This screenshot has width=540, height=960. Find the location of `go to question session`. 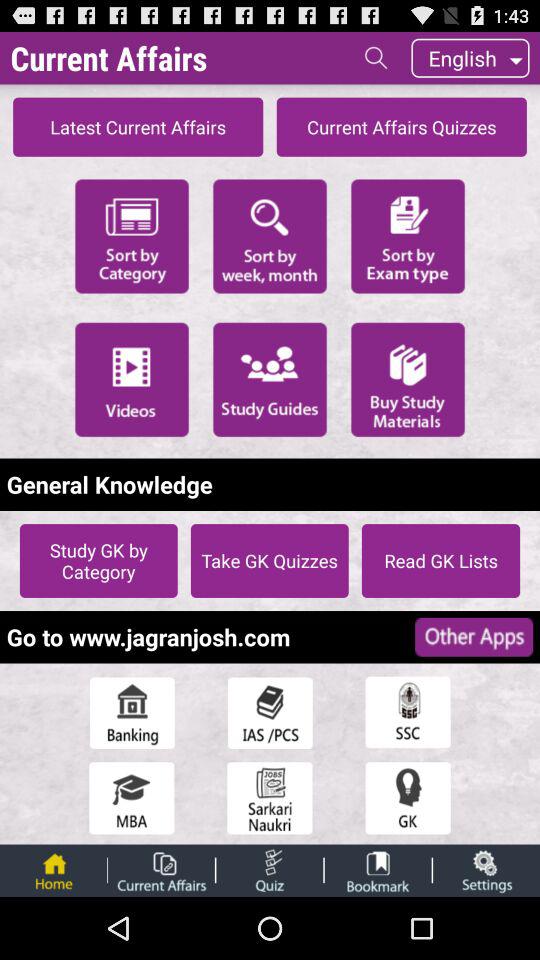

go to question session is located at coordinates (270, 870).